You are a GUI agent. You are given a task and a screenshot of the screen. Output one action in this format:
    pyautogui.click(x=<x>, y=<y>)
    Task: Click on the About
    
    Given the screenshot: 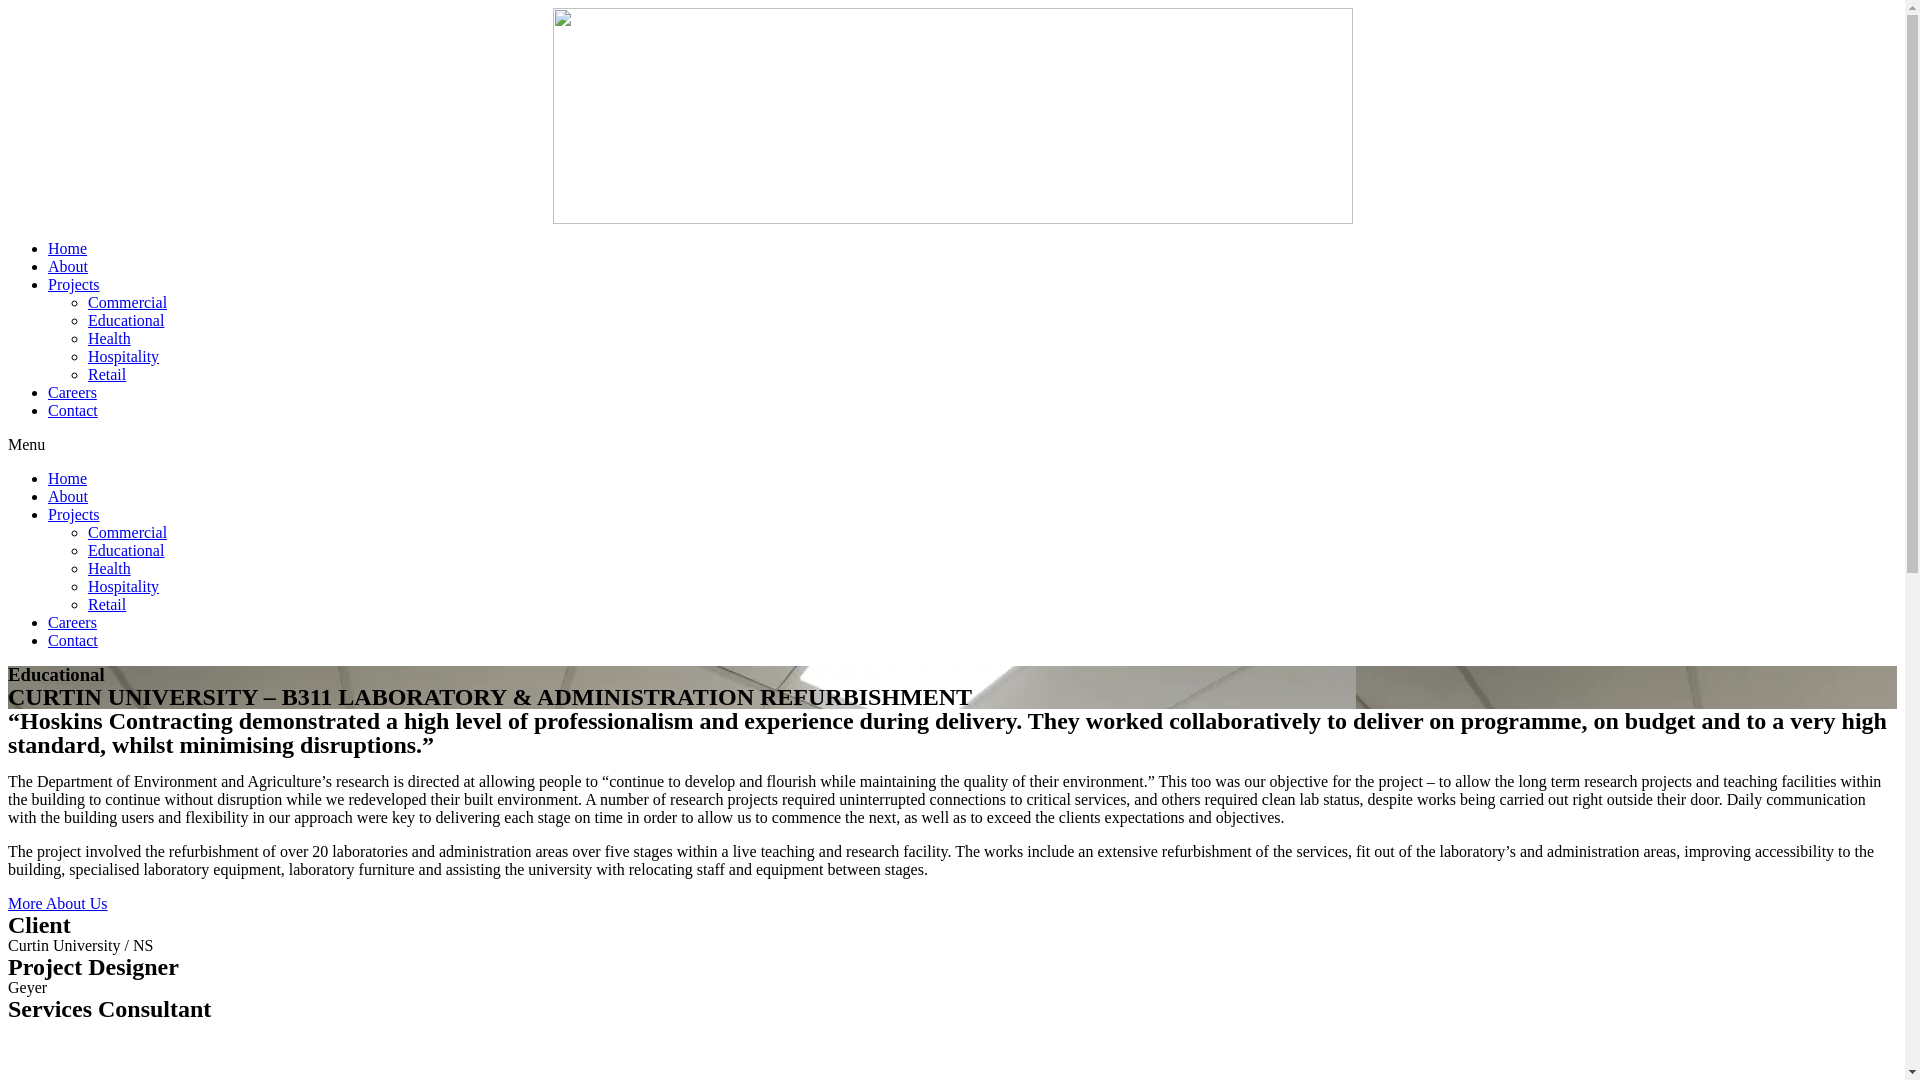 What is the action you would take?
    pyautogui.click(x=68, y=266)
    